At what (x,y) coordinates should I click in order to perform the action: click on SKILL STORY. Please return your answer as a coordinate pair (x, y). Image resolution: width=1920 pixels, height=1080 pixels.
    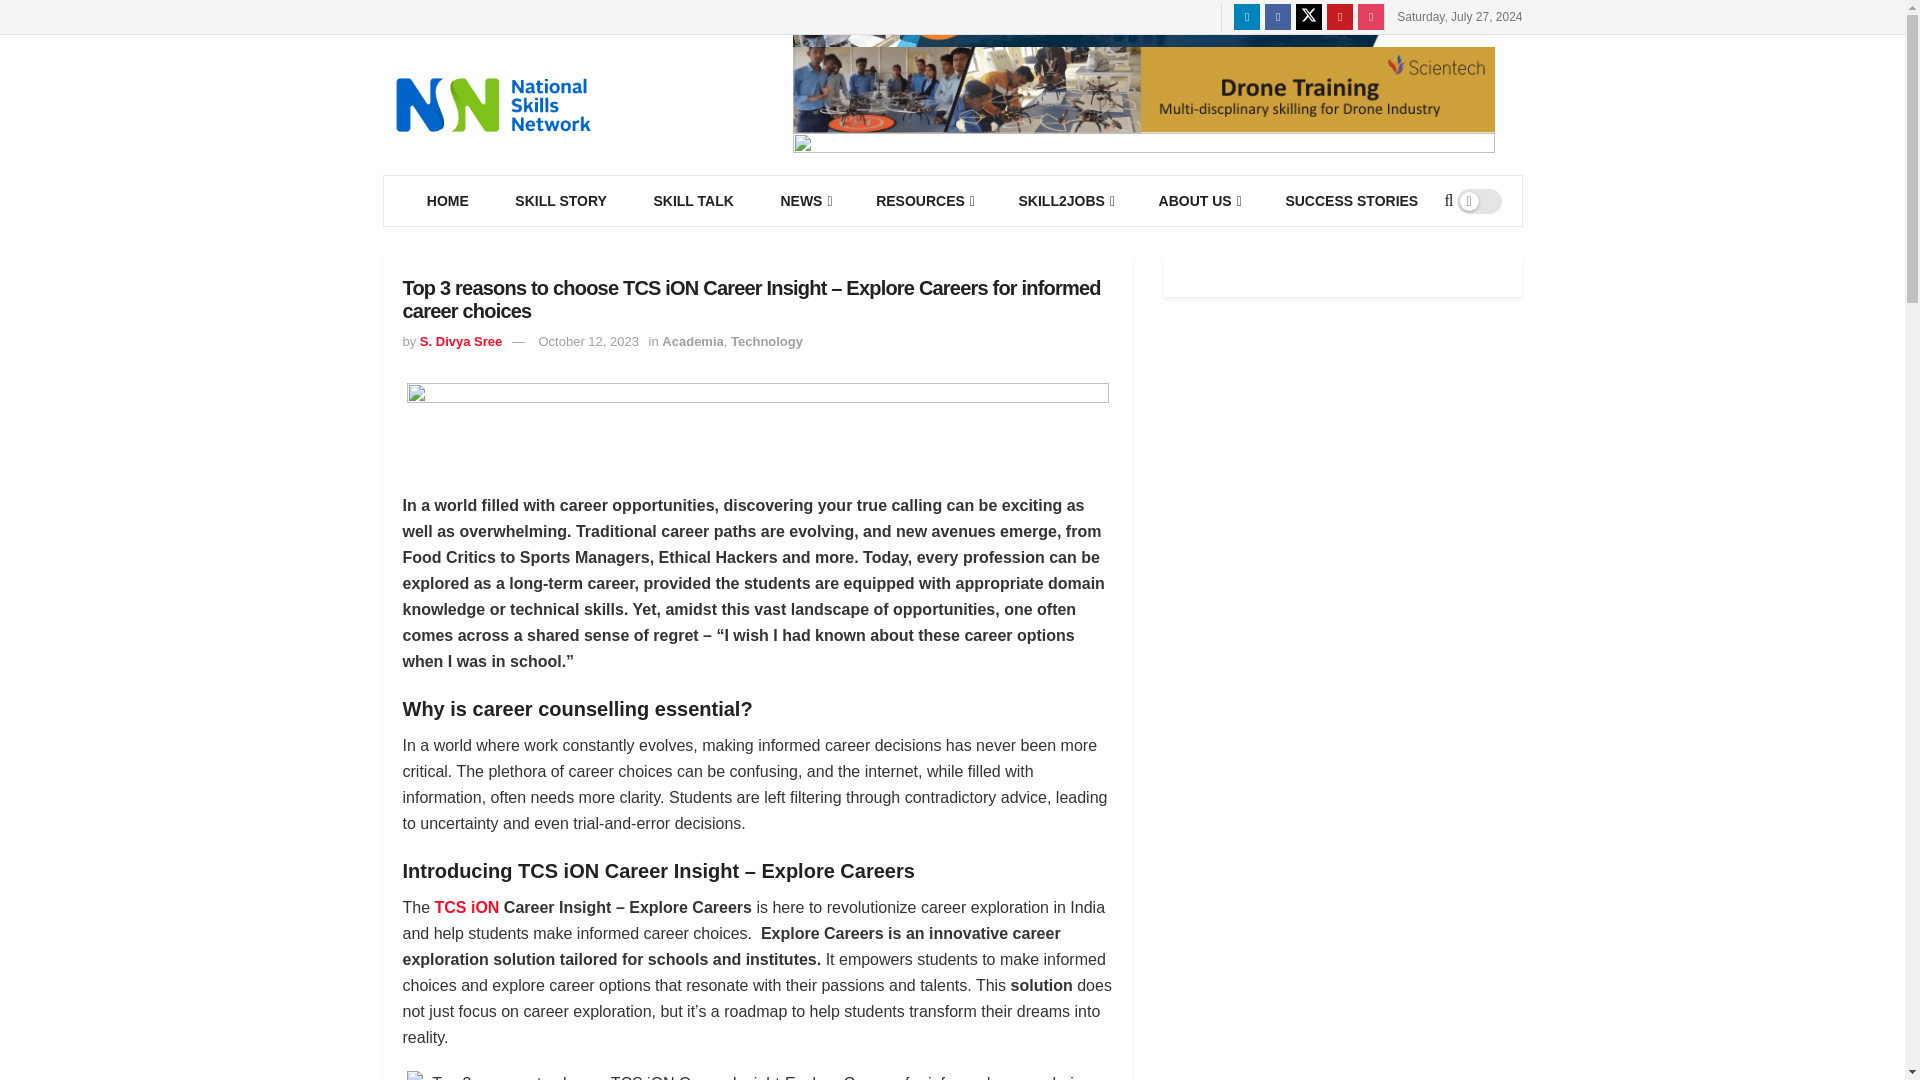
    Looking at the image, I should click on (560, 200).